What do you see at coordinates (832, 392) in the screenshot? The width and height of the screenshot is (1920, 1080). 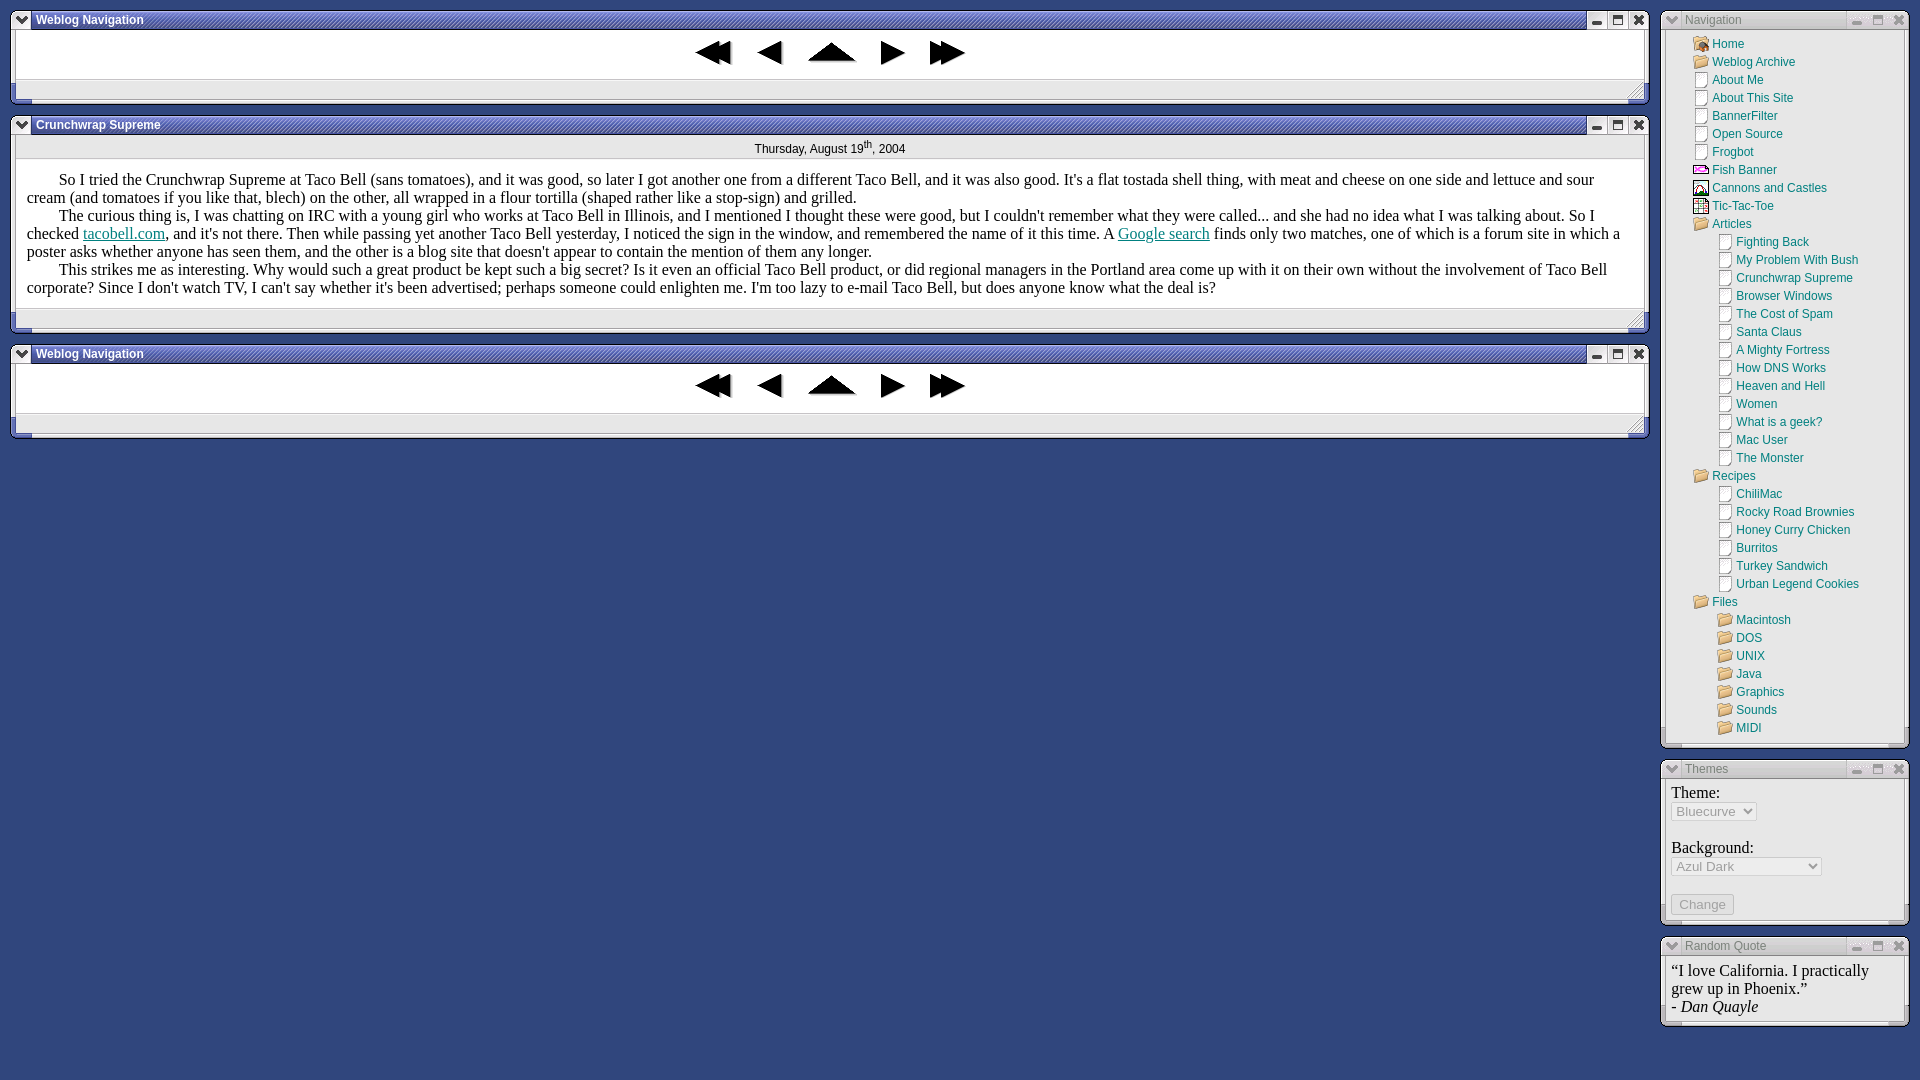 I see `Blog entries, archived from my home page` at bounding box center [832, 392].